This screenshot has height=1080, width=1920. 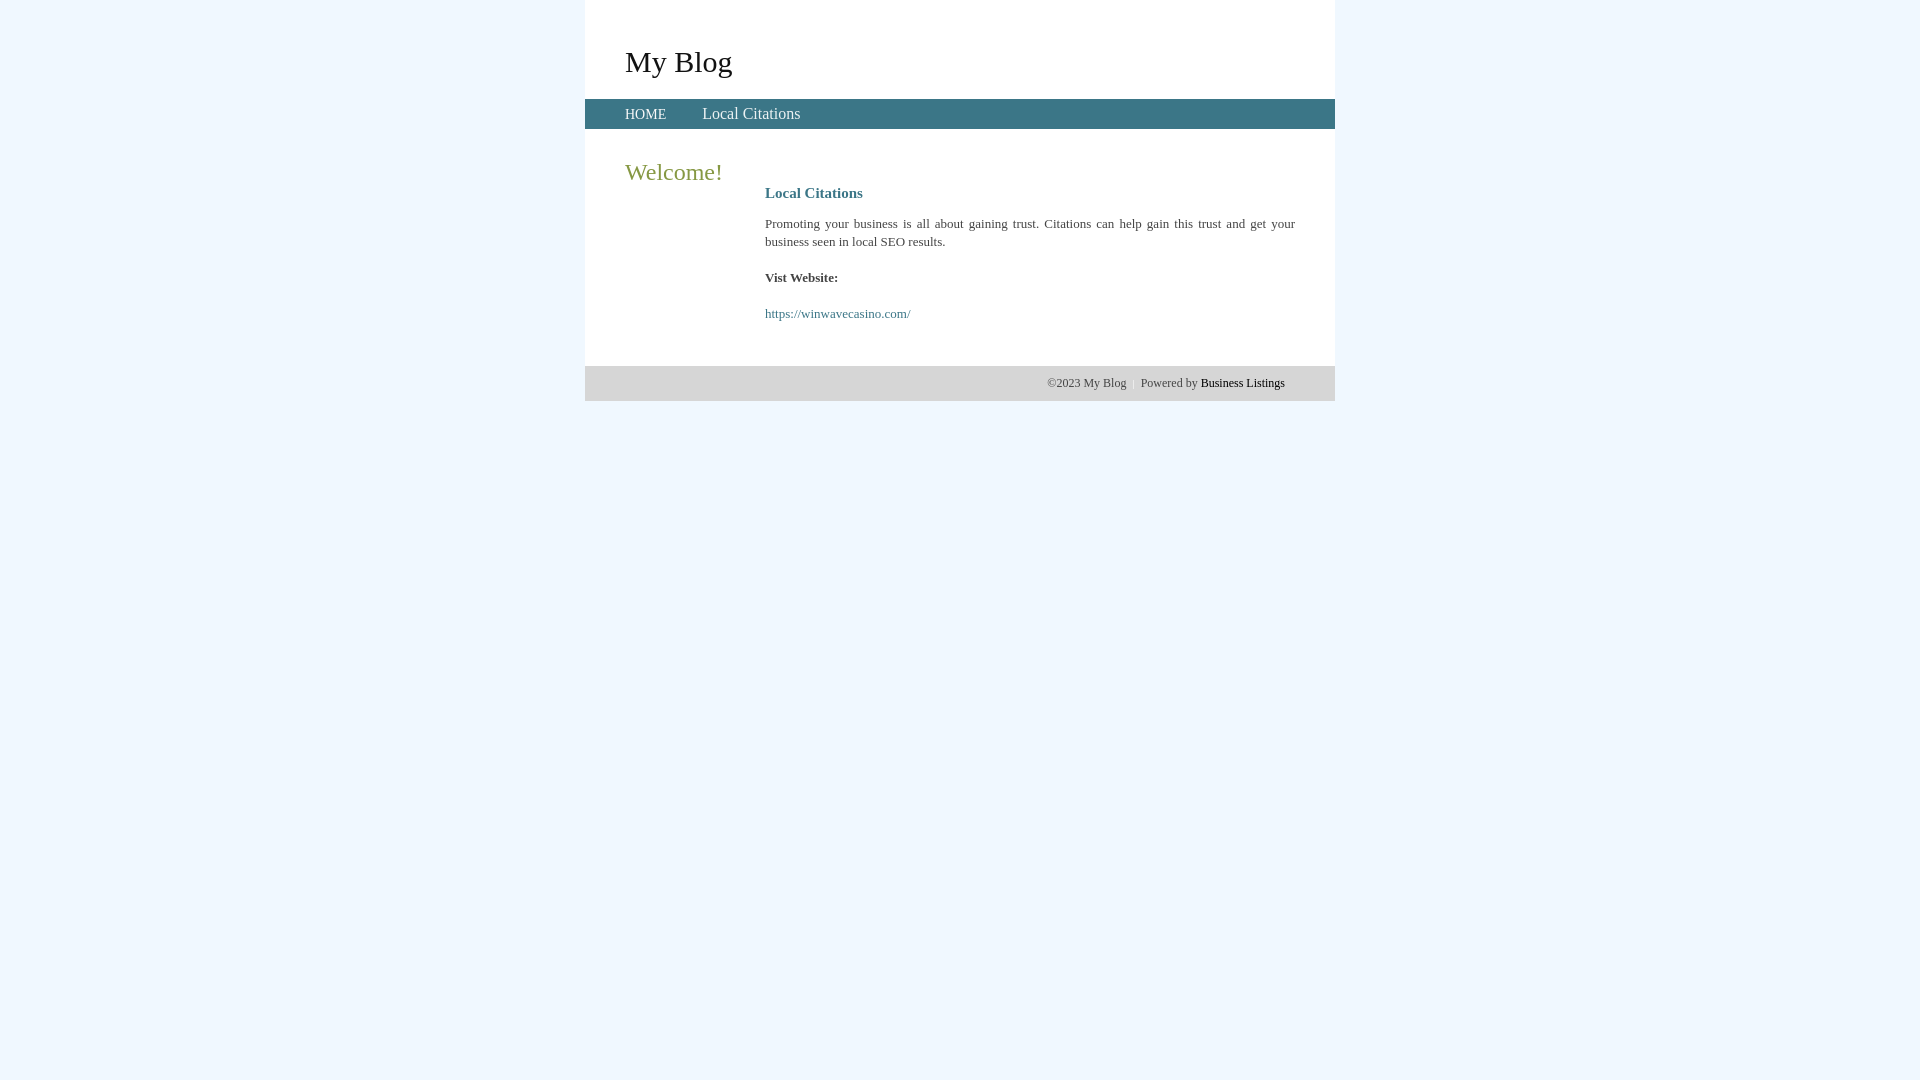 What do you see at coordinates (838, 314) in the screenshot?
I see `https://winwavecasino.com/` at bounding box center [838, 314].